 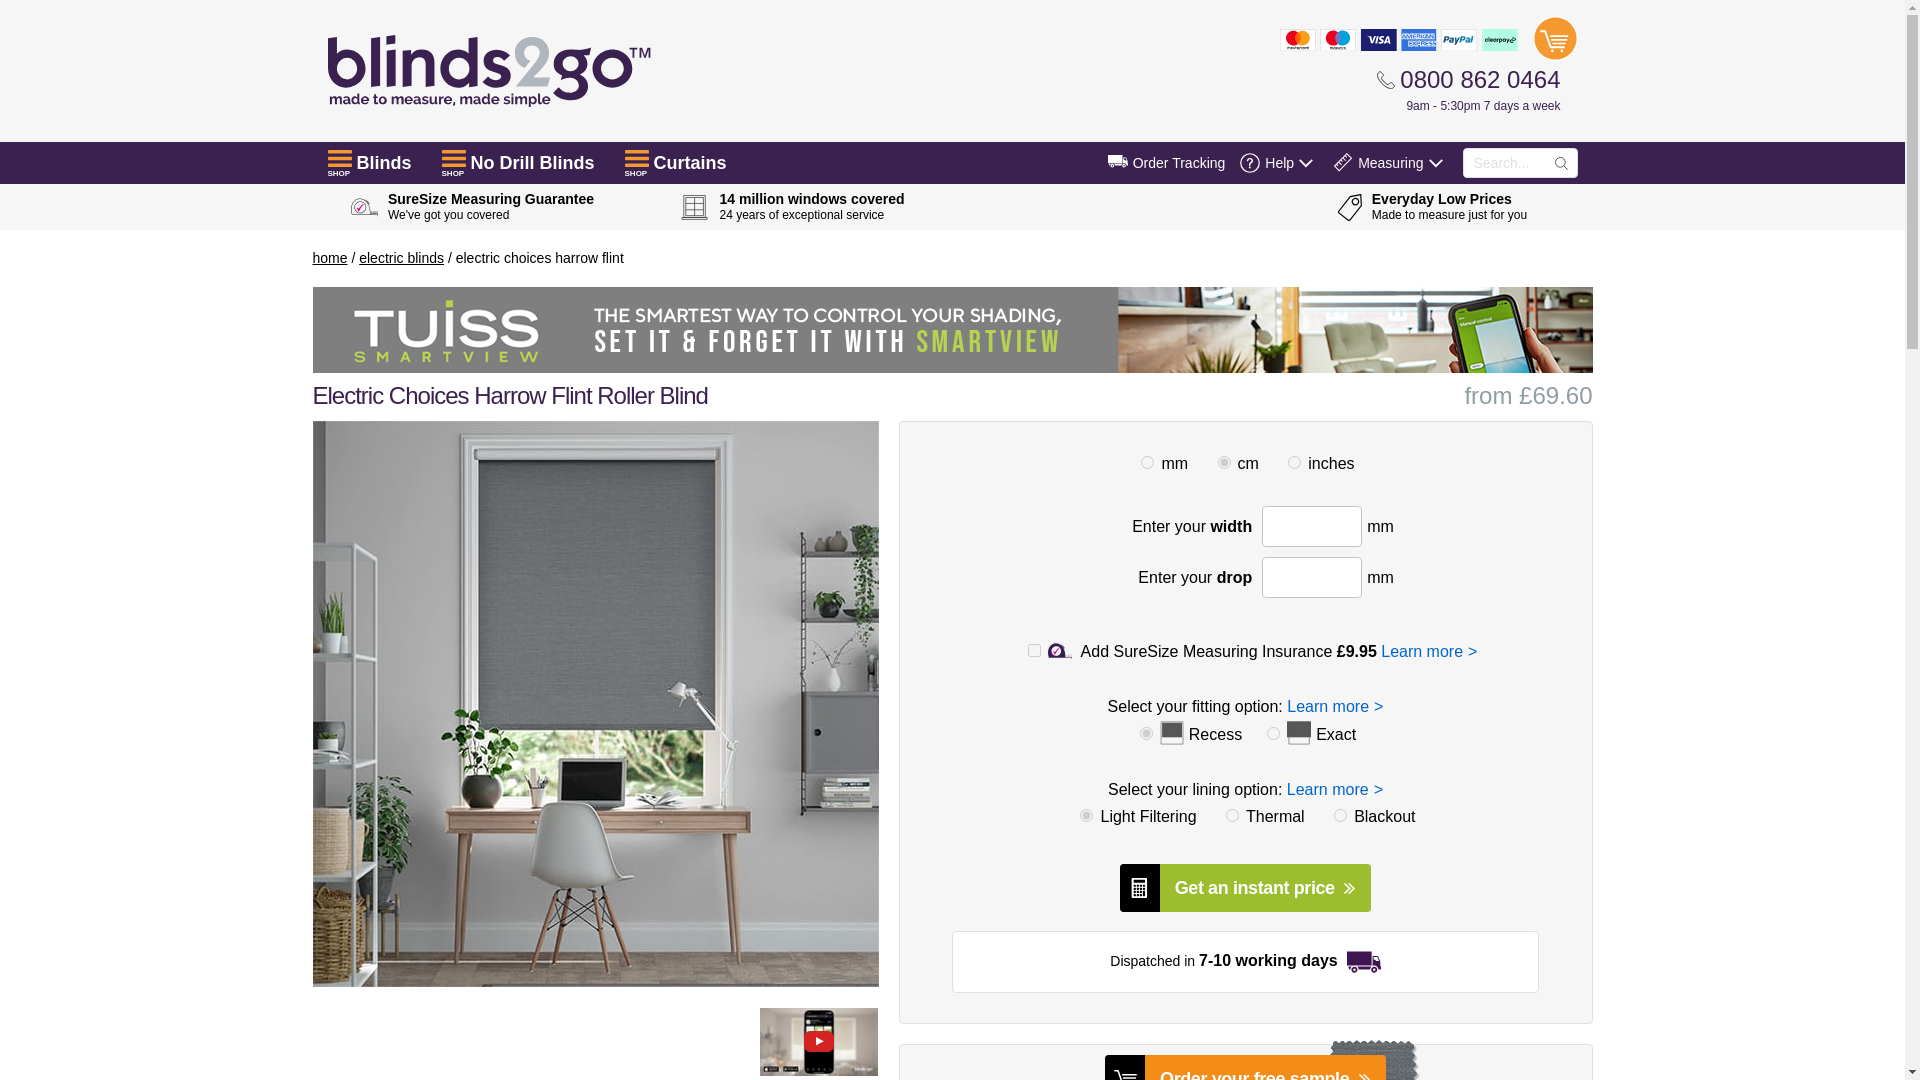 I want to click on delivery icon, so click(x=1118, y=161).